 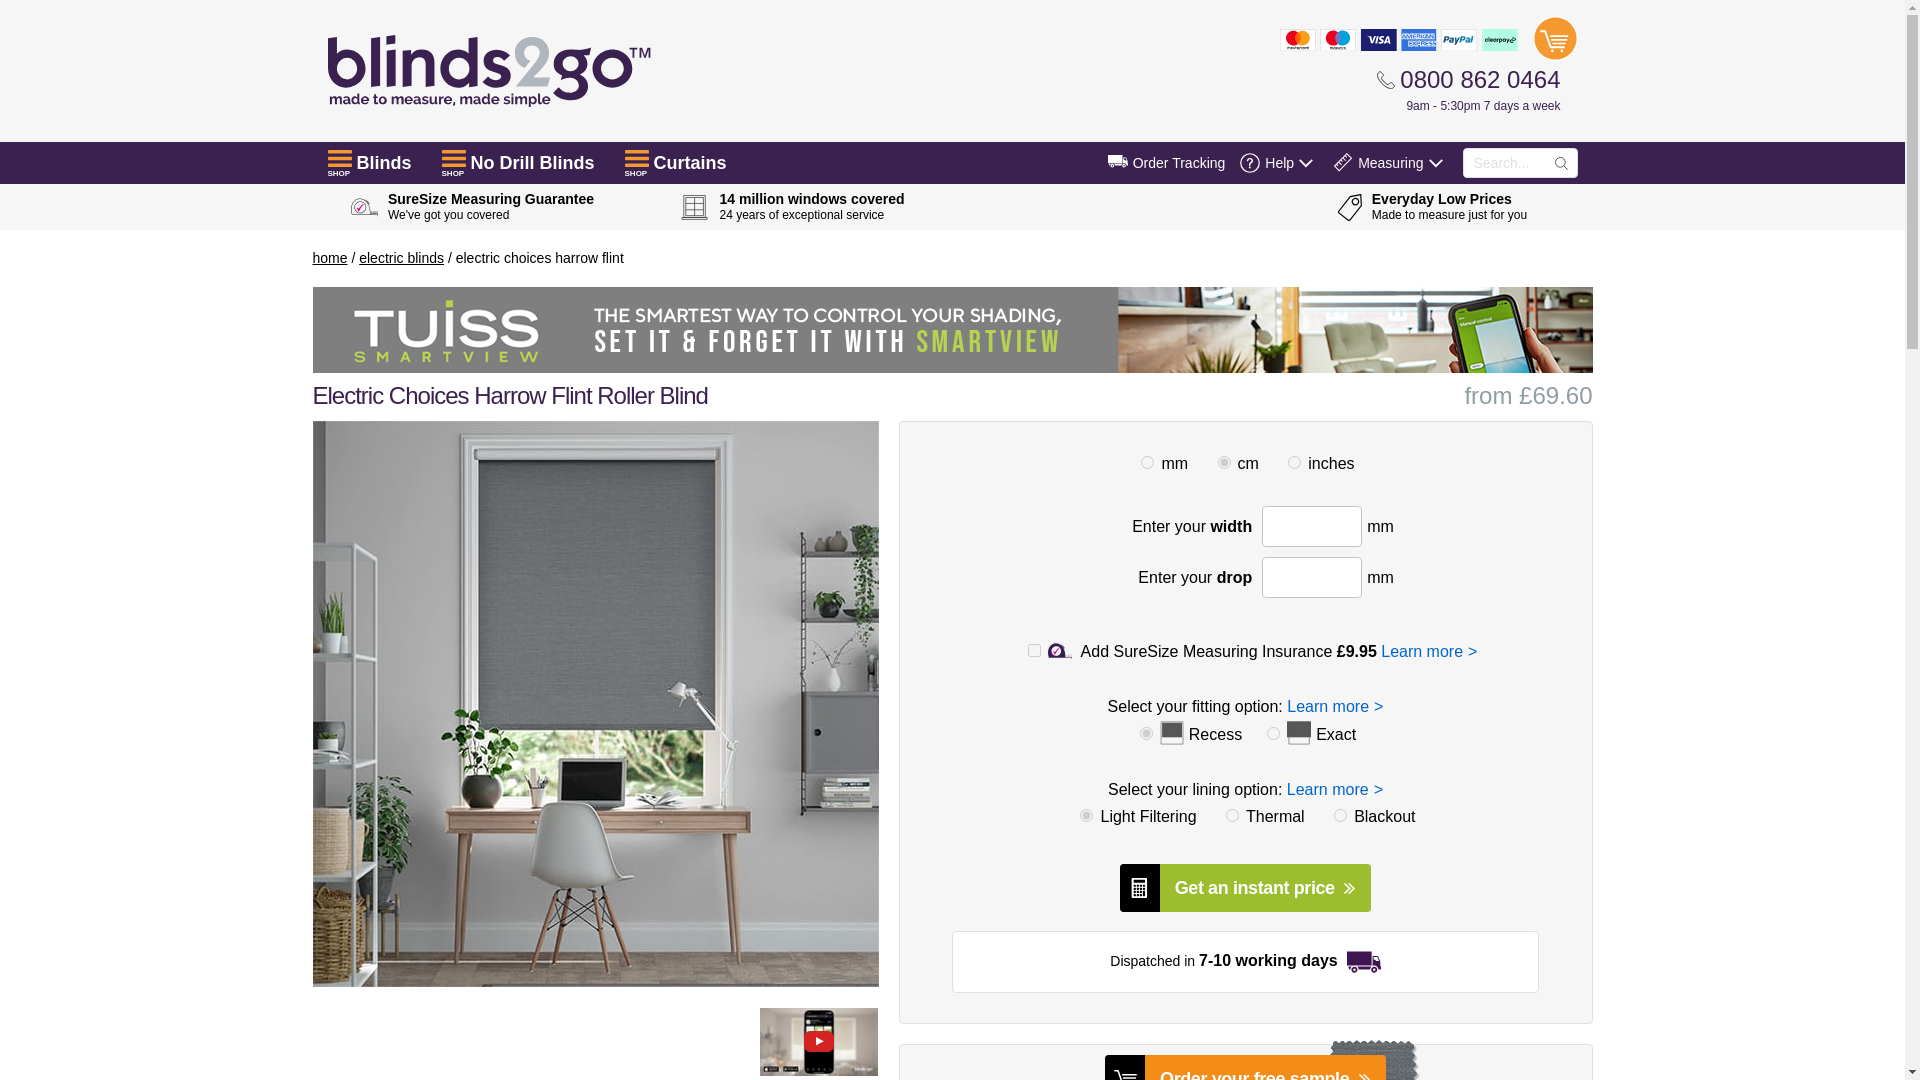 I want to click on delivery icon, so click(x=1118, y=161).